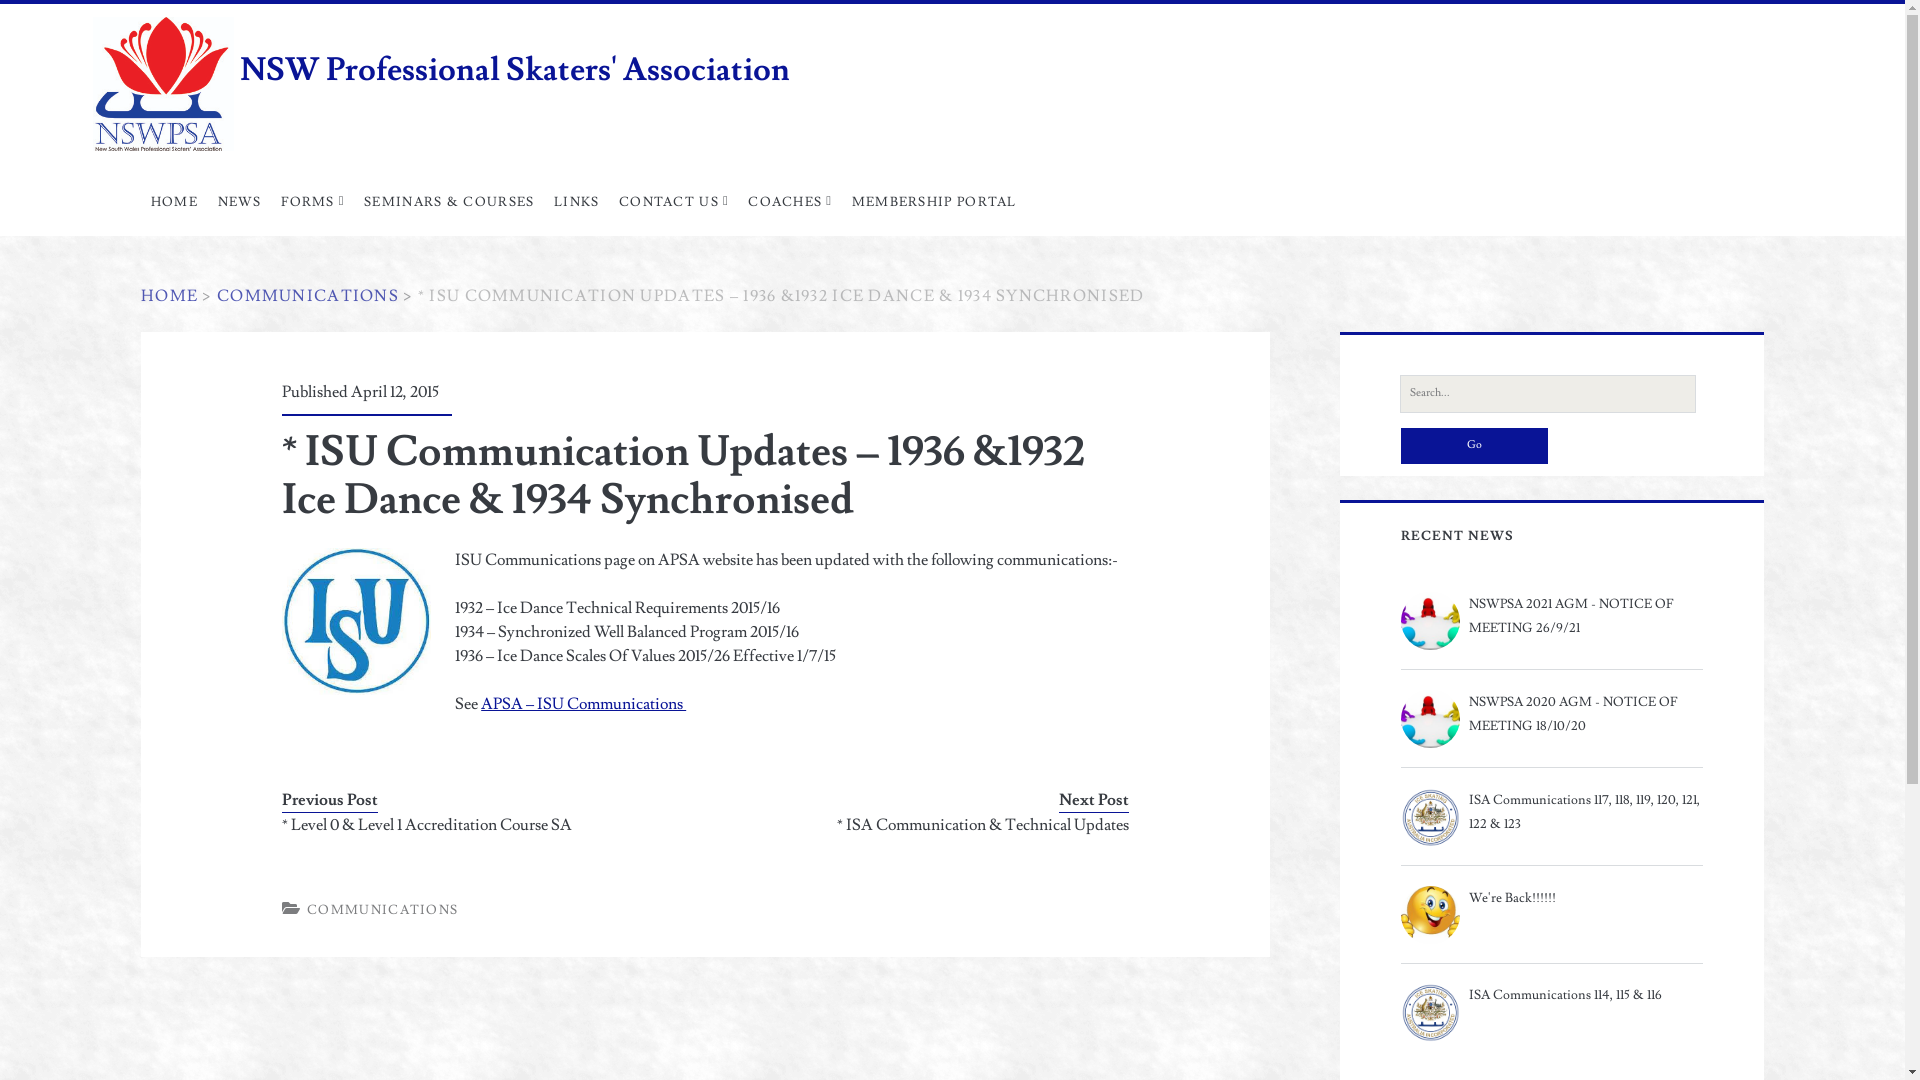 Image resolution: width=1920 pixels, height=1080 pixels. Describe the element at coordinates (314, 202) in the screenshot. I see `FORMS` at that location.